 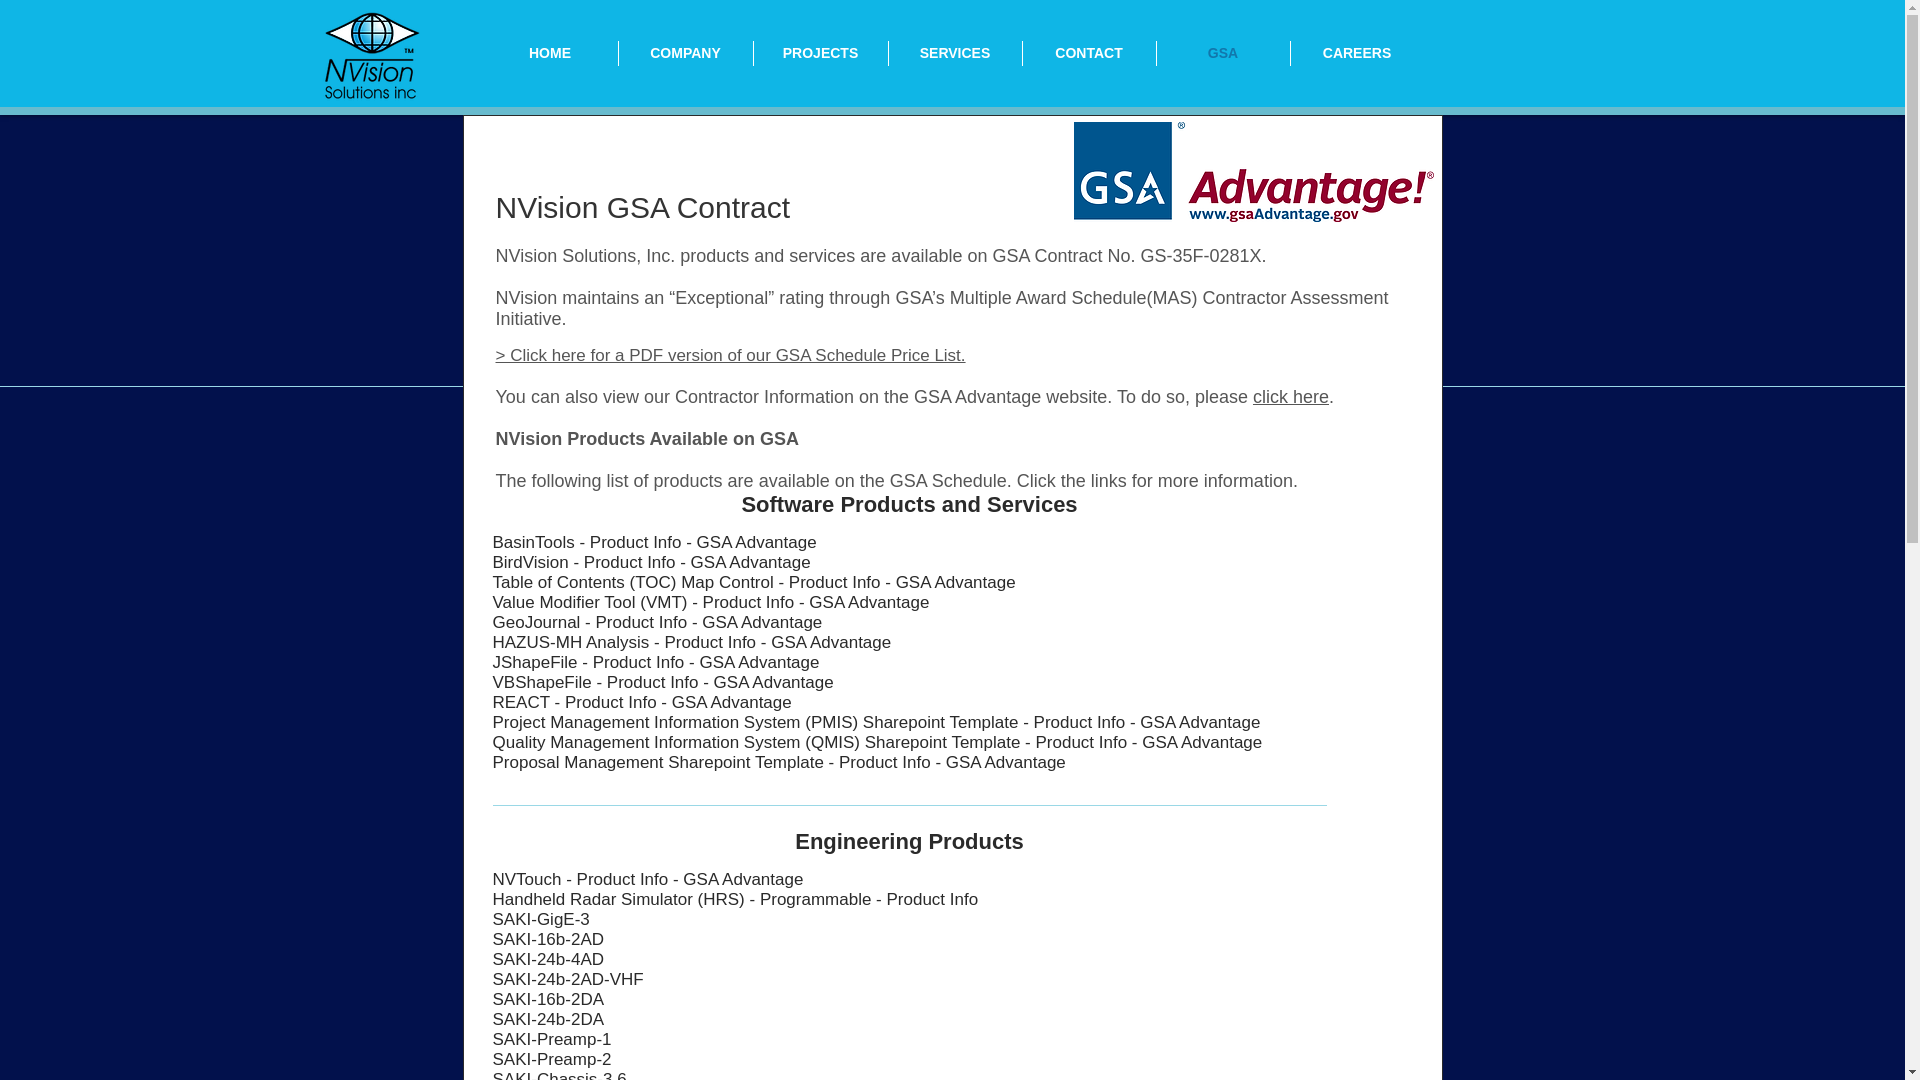 What do you see at coordinates (548, 53) in the screenshot?
I see `HOME` at bounding box center [548, 53].